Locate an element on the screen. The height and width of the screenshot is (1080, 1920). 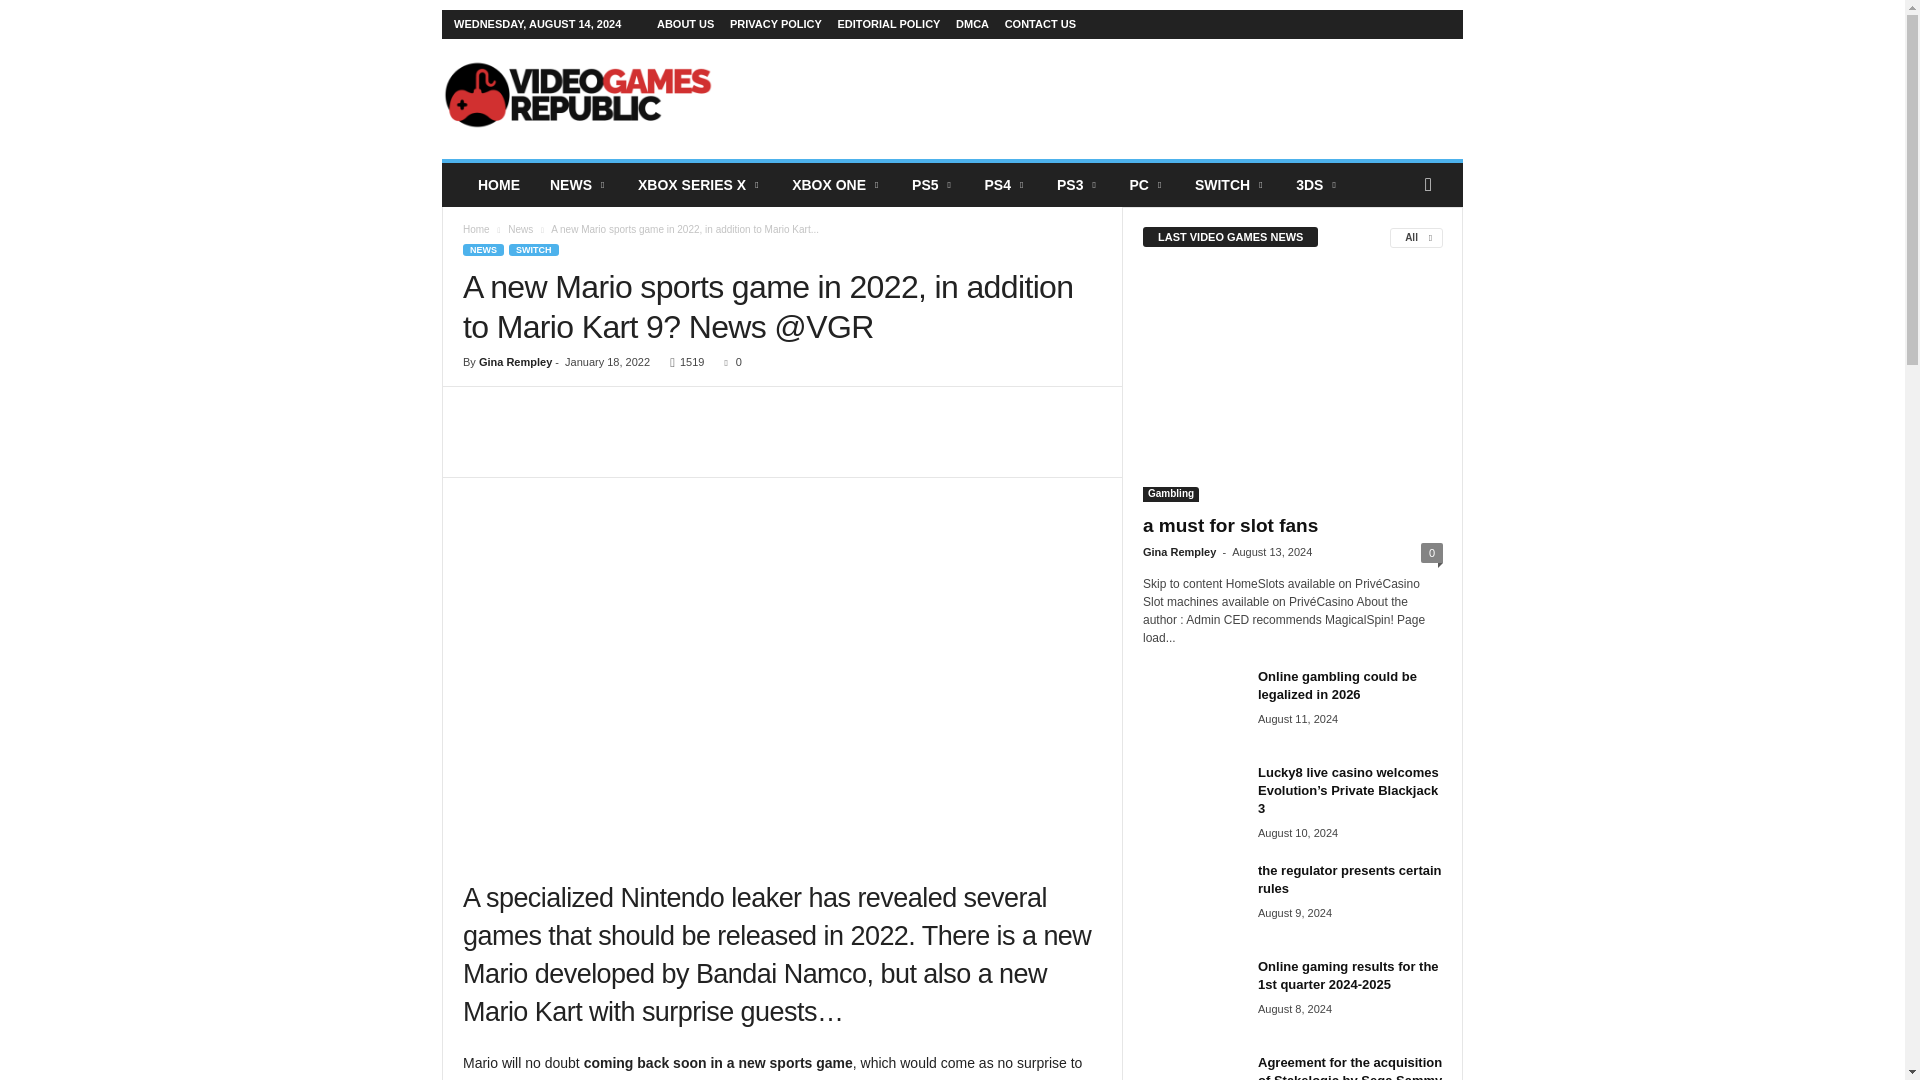
VideoGamesRepublic.com is located at coordinates (578, 94).